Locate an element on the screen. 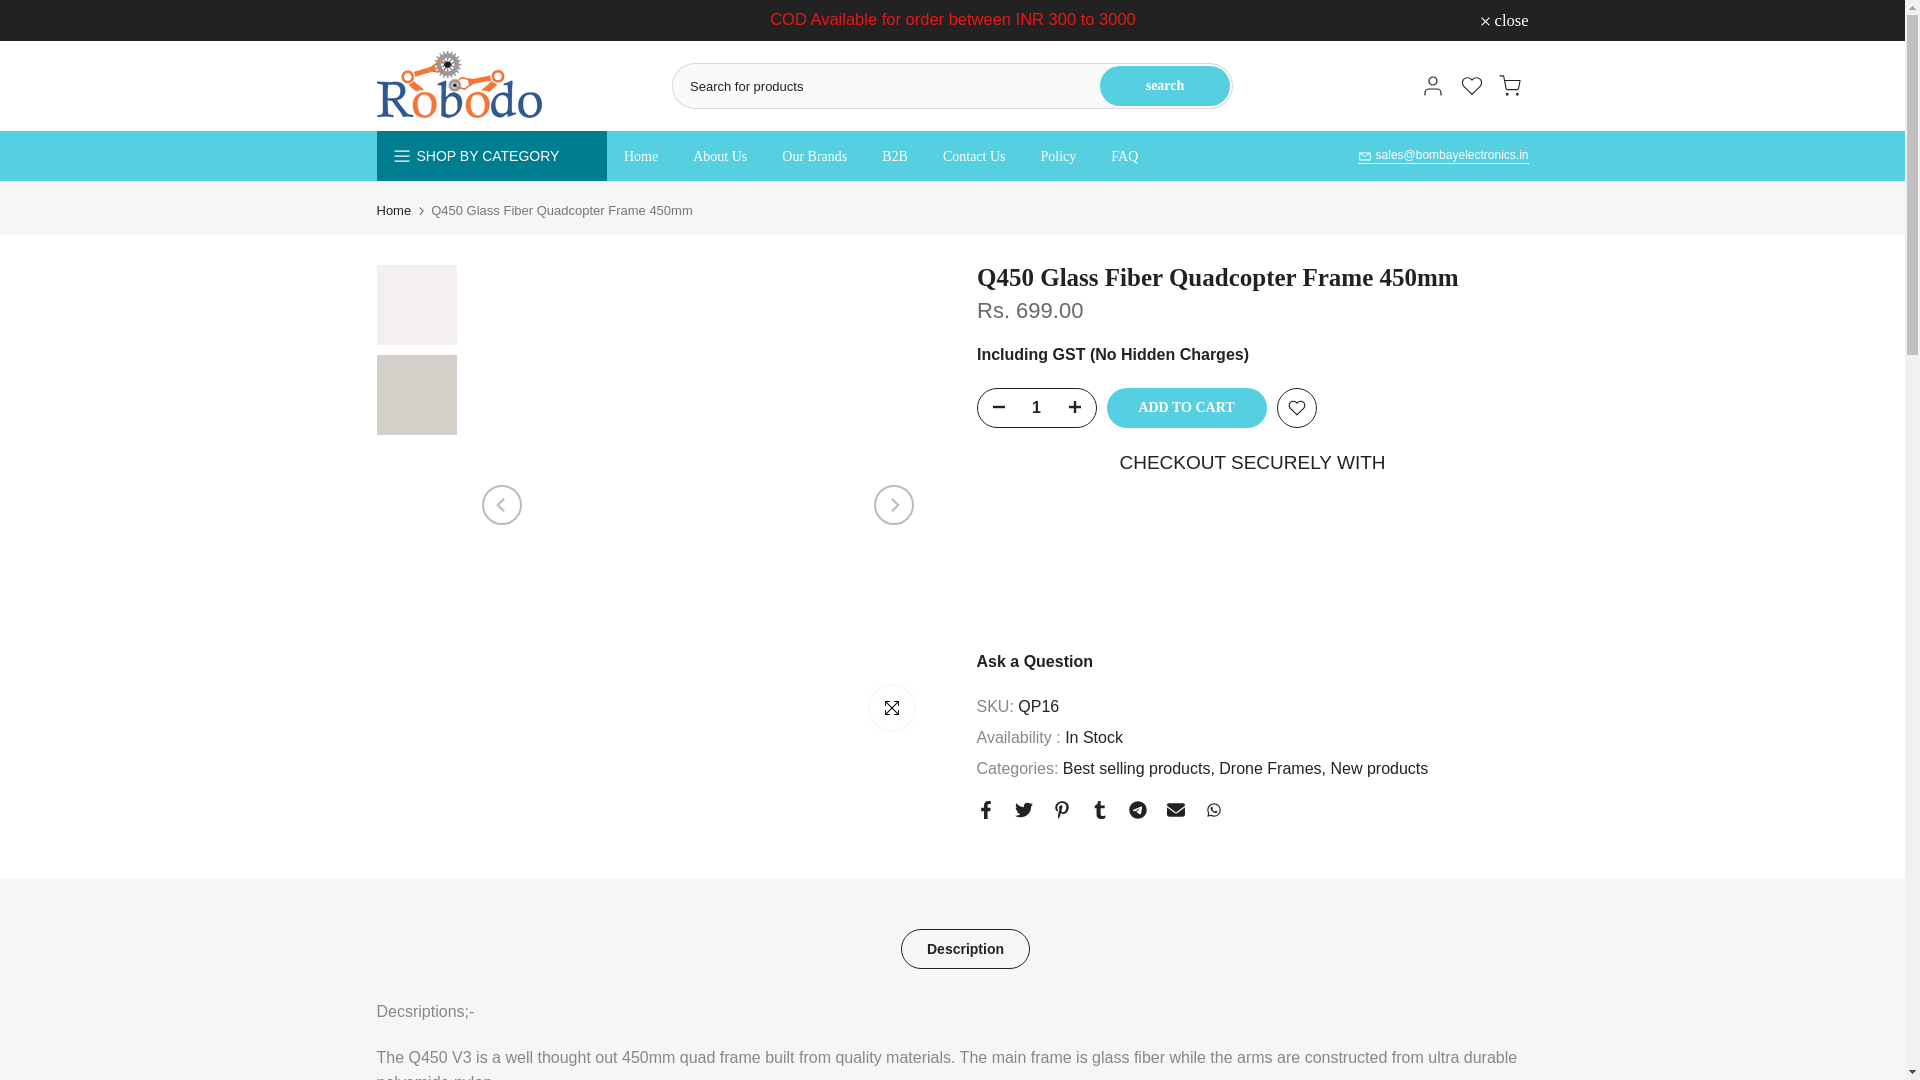 The width and height of the screenshot is (1920, 1080). Share on Telegram is located at coordinates (1137, 810).